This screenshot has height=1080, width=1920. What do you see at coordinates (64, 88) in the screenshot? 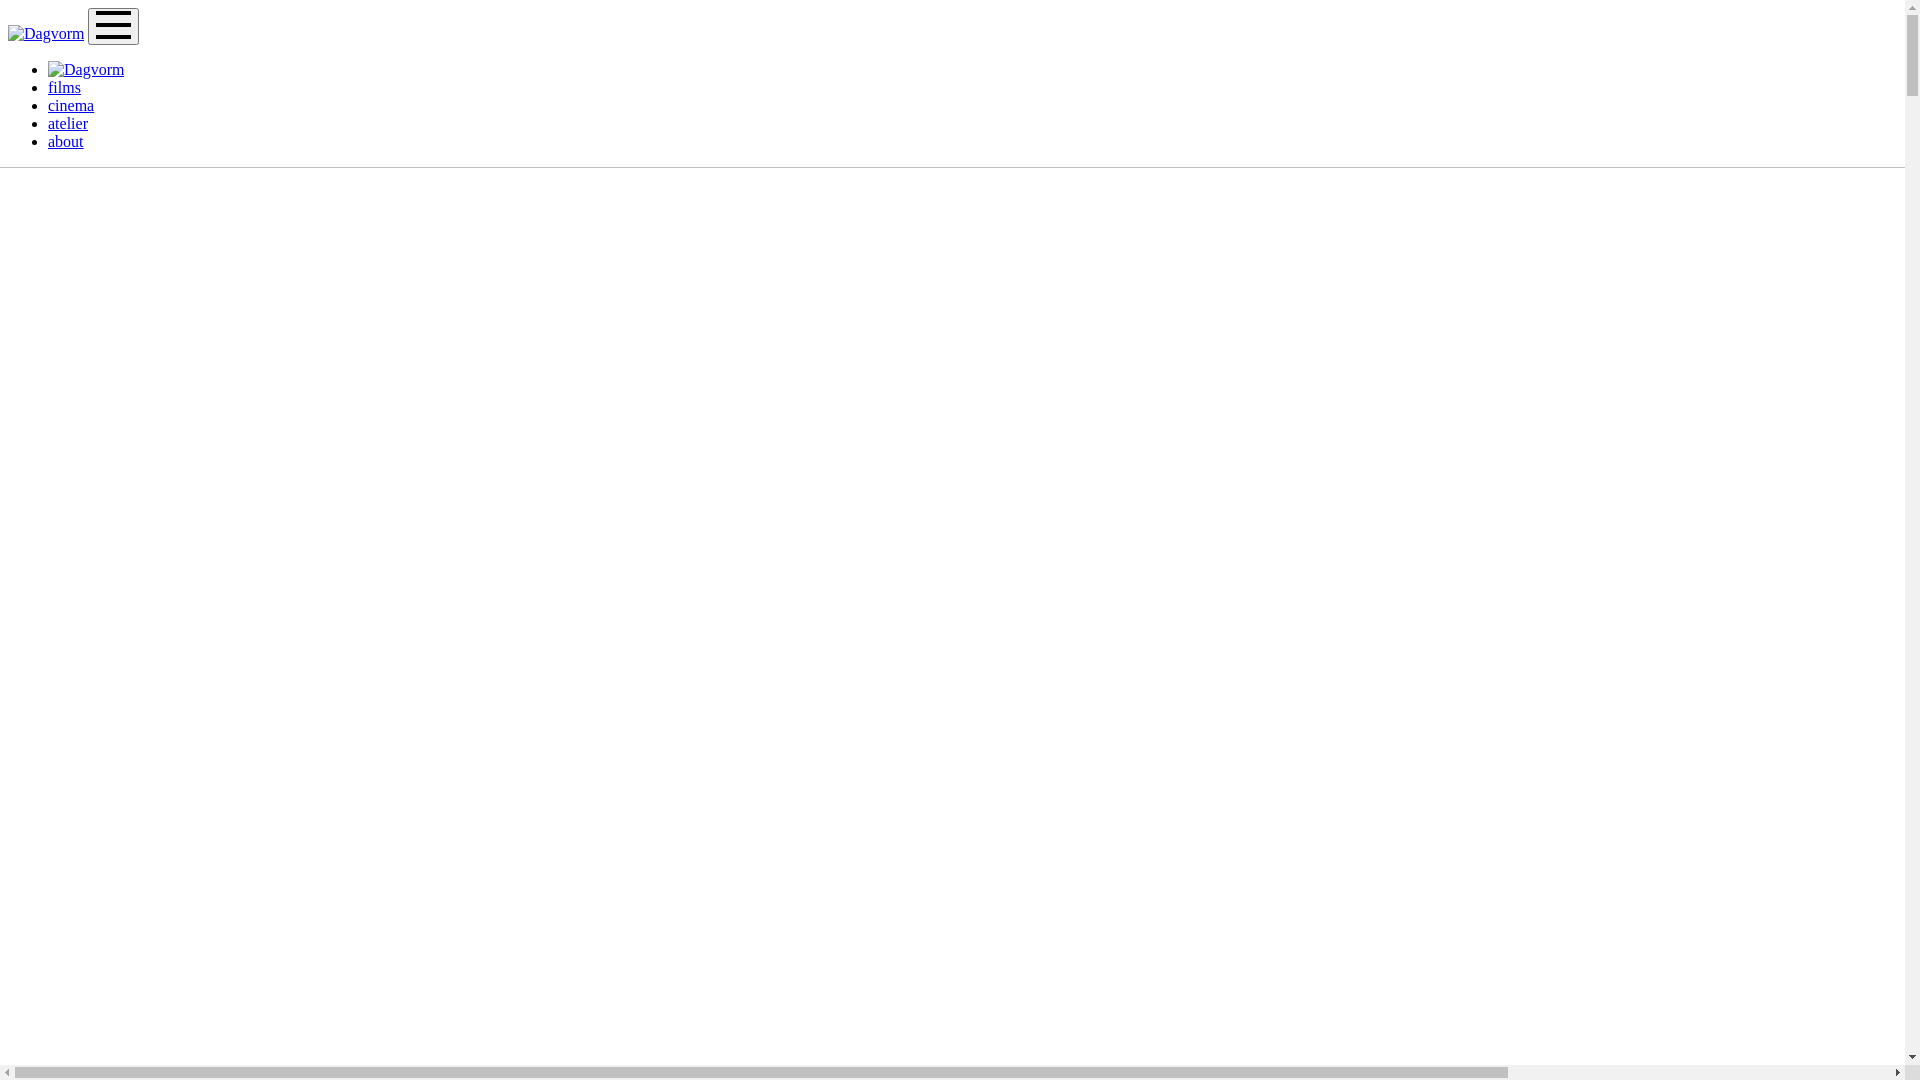
I see `films` at bounding box center [64, 88].